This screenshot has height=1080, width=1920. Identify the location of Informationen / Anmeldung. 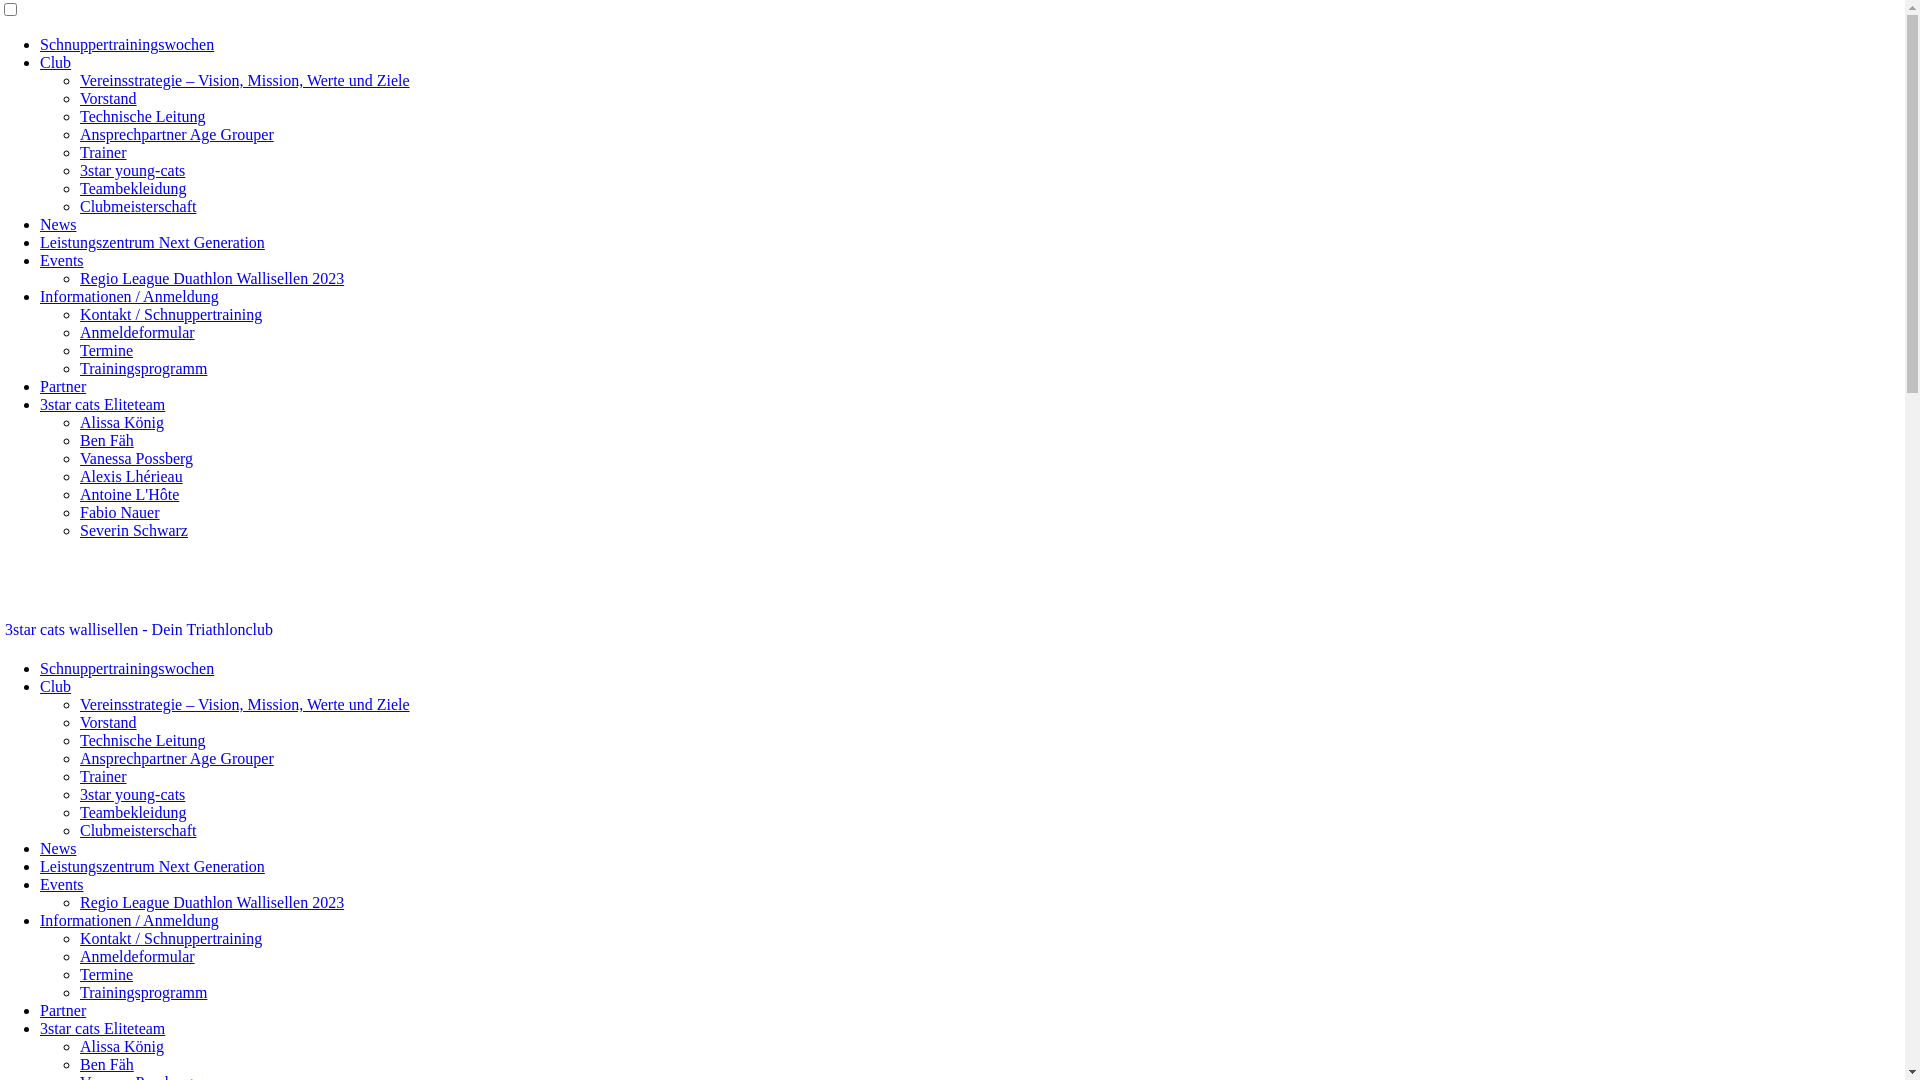
(130, 296).